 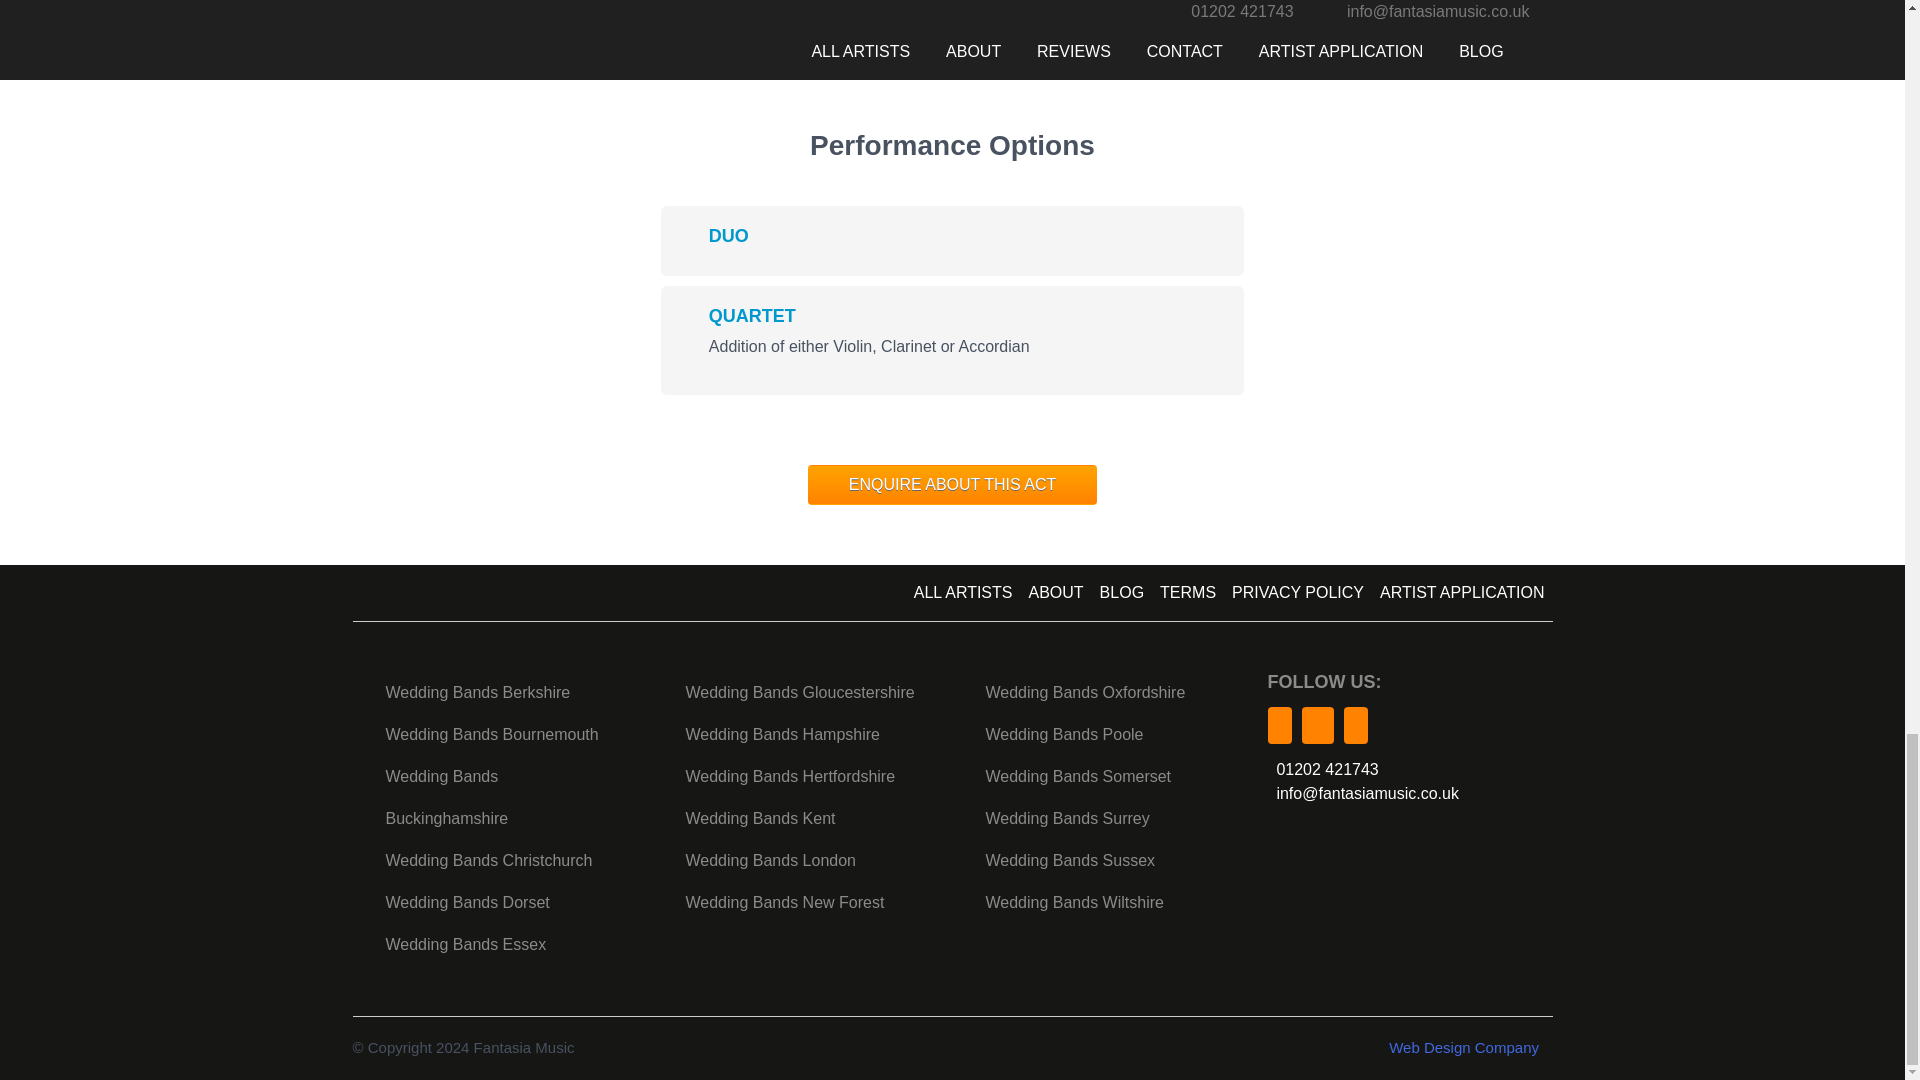 I want to click on All Artists, so click(x=964, y=593).